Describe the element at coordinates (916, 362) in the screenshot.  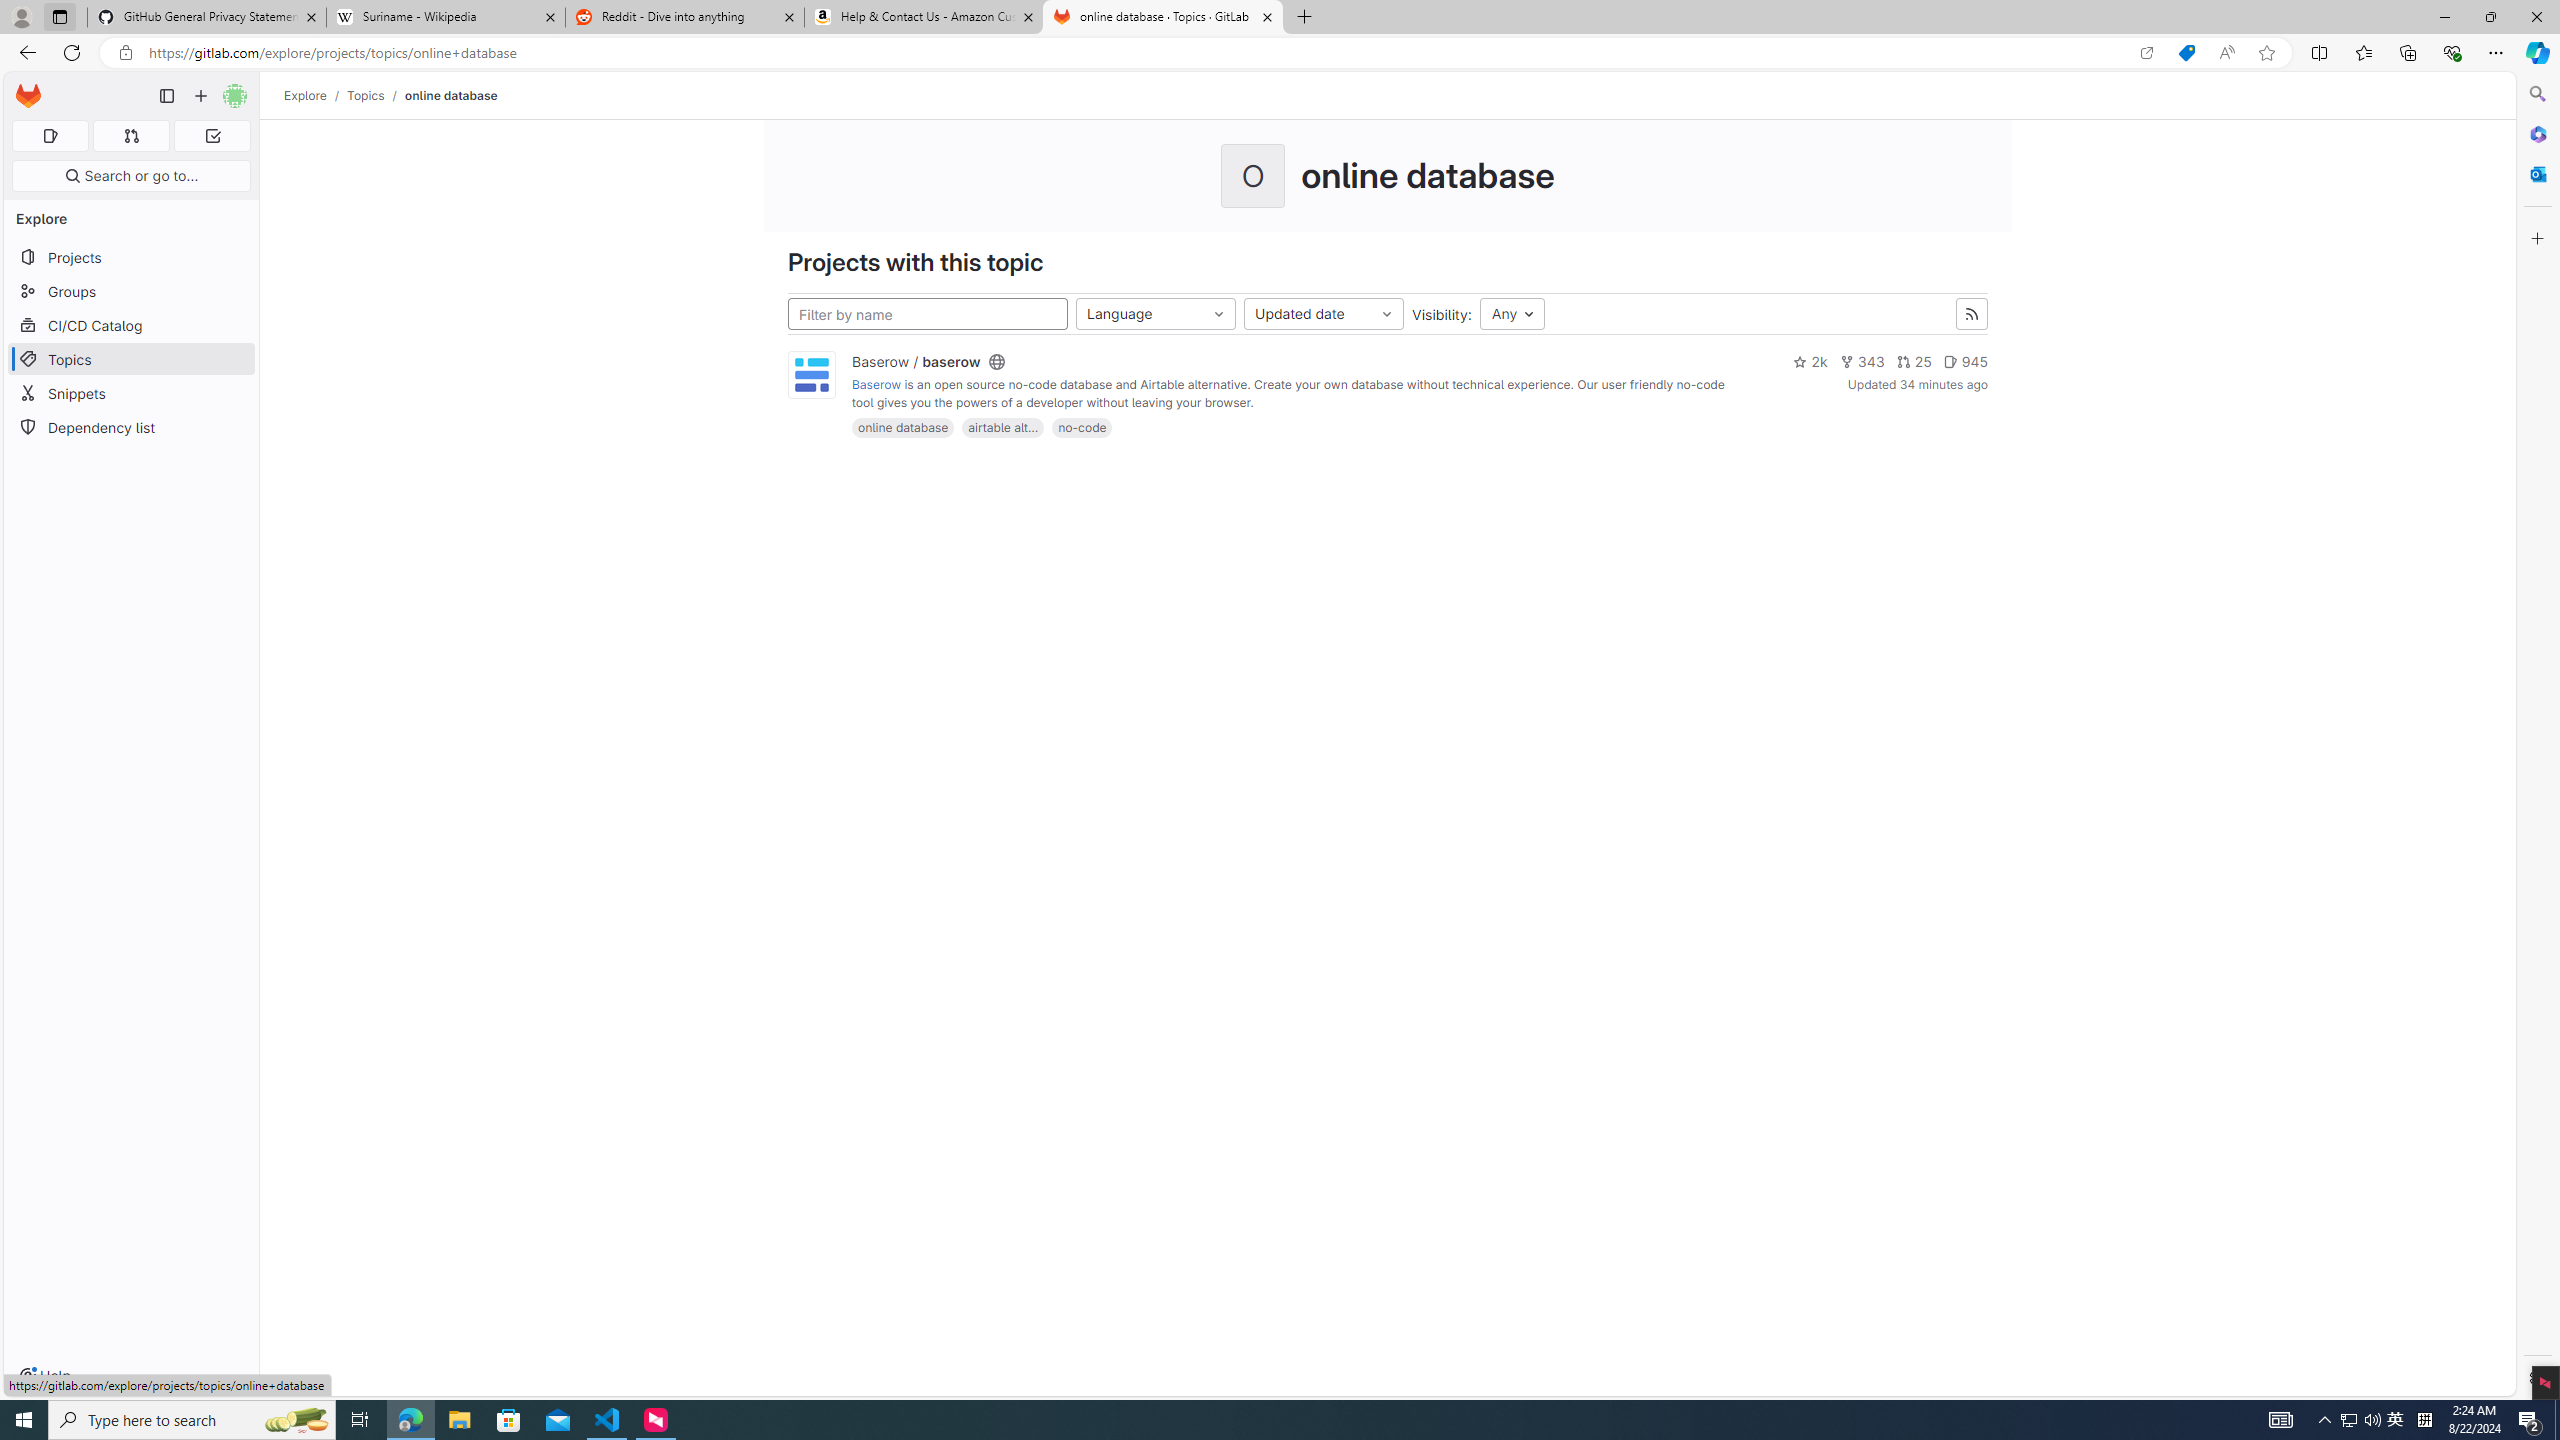
I see `Baserow / baserow` at that location.